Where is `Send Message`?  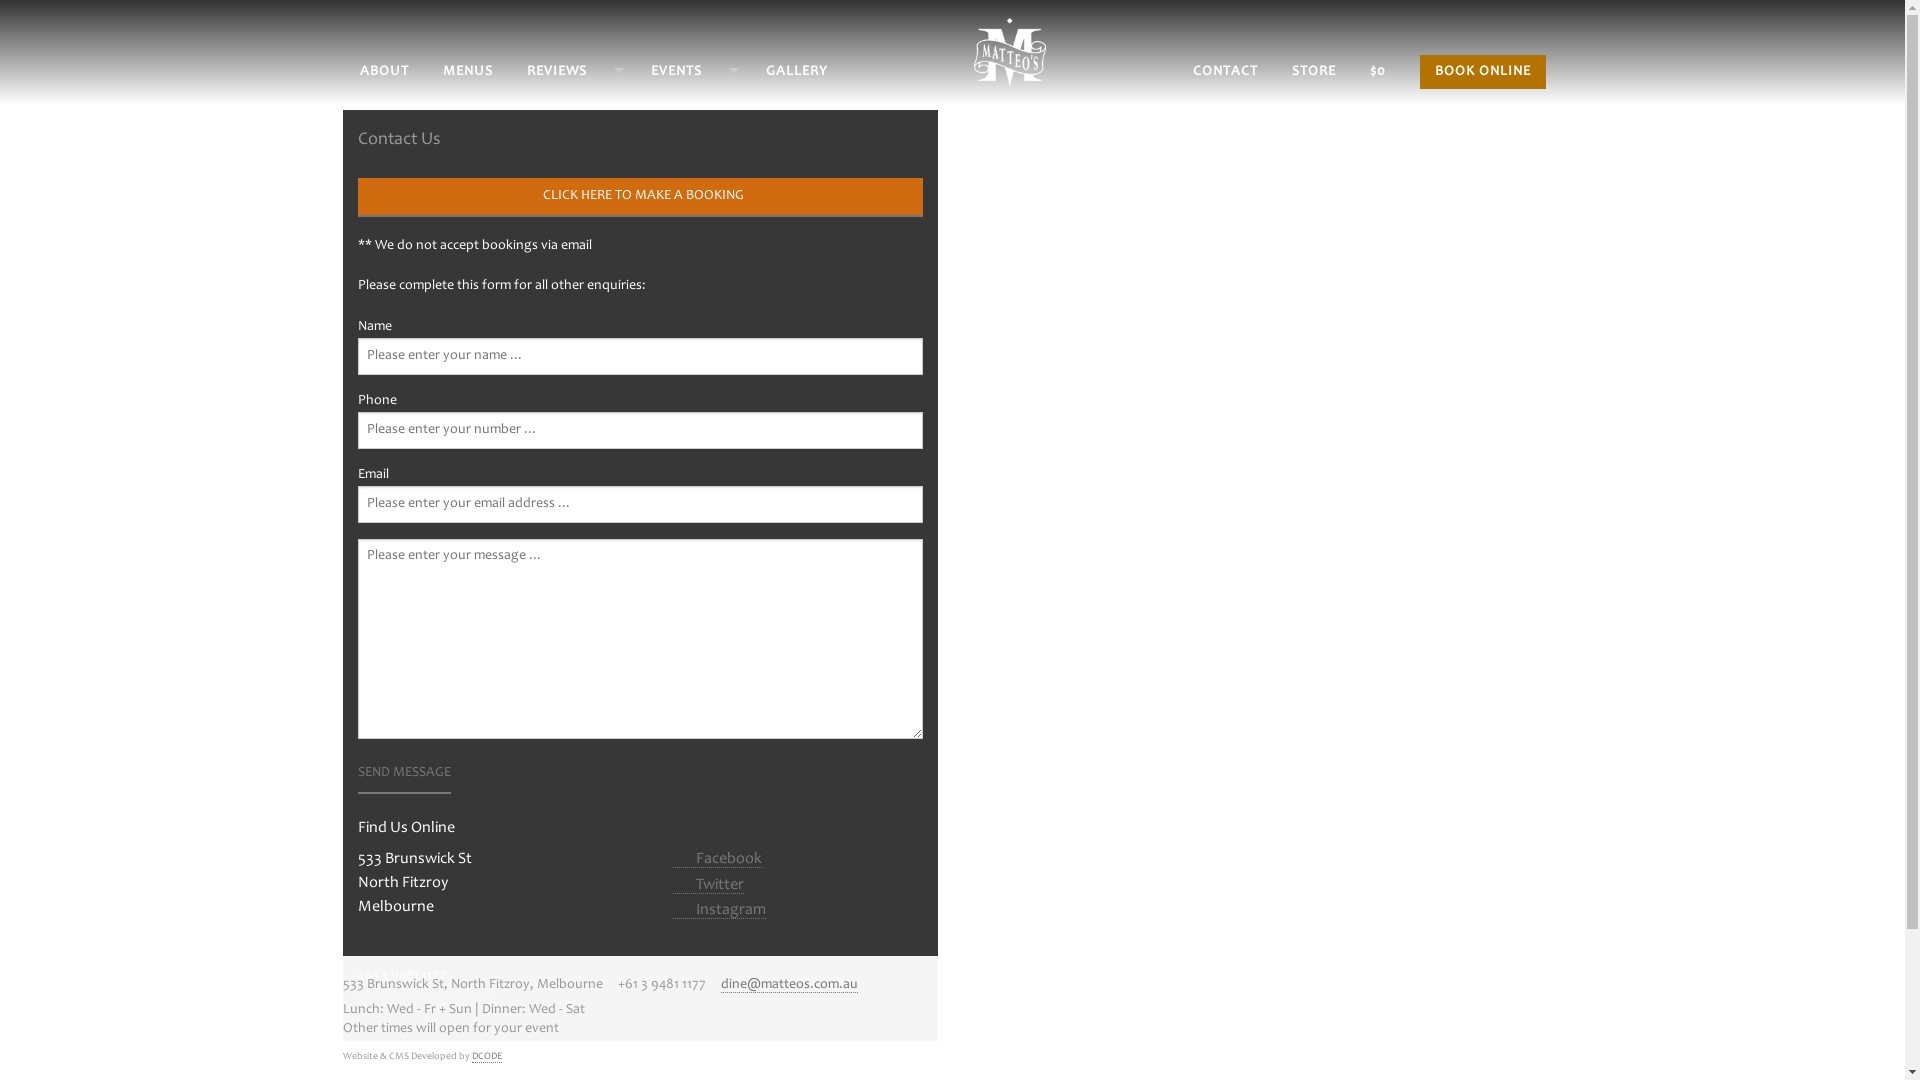 Send Message is located at coordinates (404, 774).